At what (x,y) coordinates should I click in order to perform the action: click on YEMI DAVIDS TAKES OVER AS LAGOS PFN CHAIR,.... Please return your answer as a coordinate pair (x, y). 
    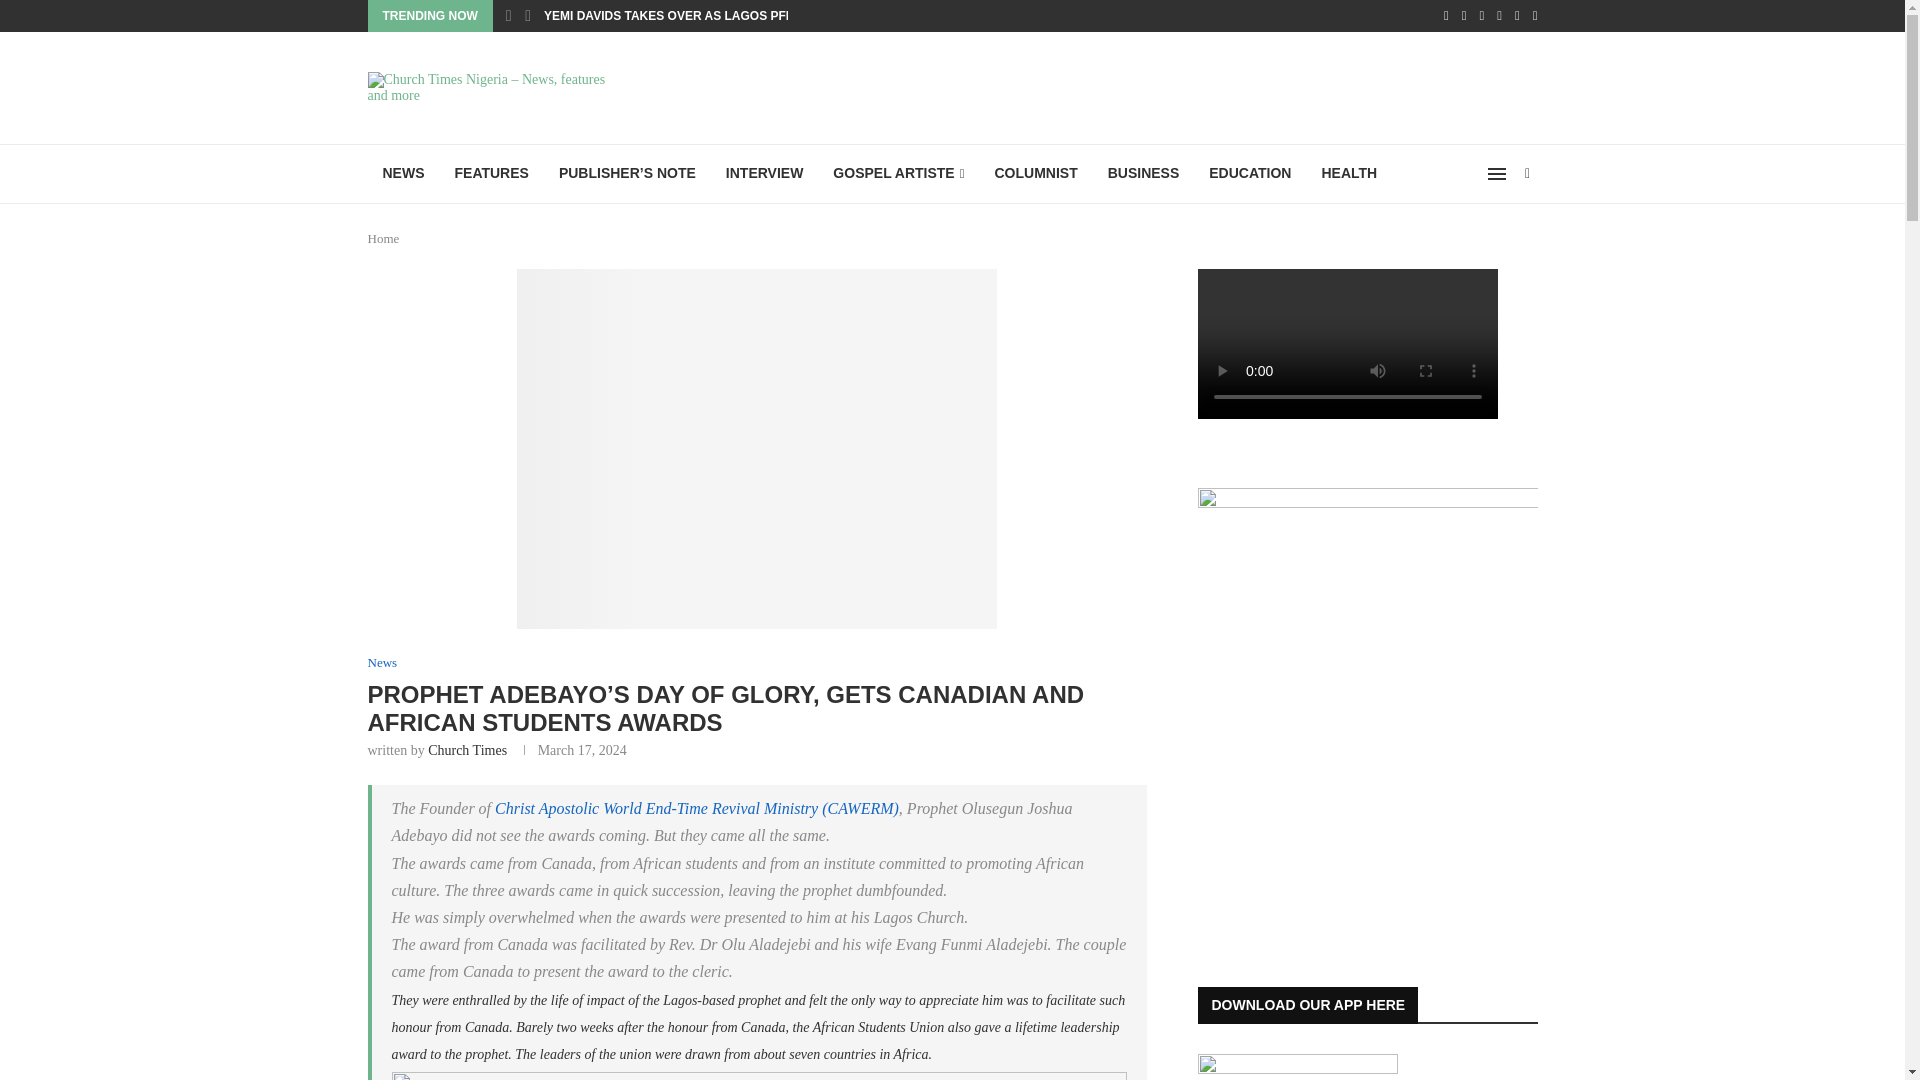
    Looking at the image, I should click on (696, 16).